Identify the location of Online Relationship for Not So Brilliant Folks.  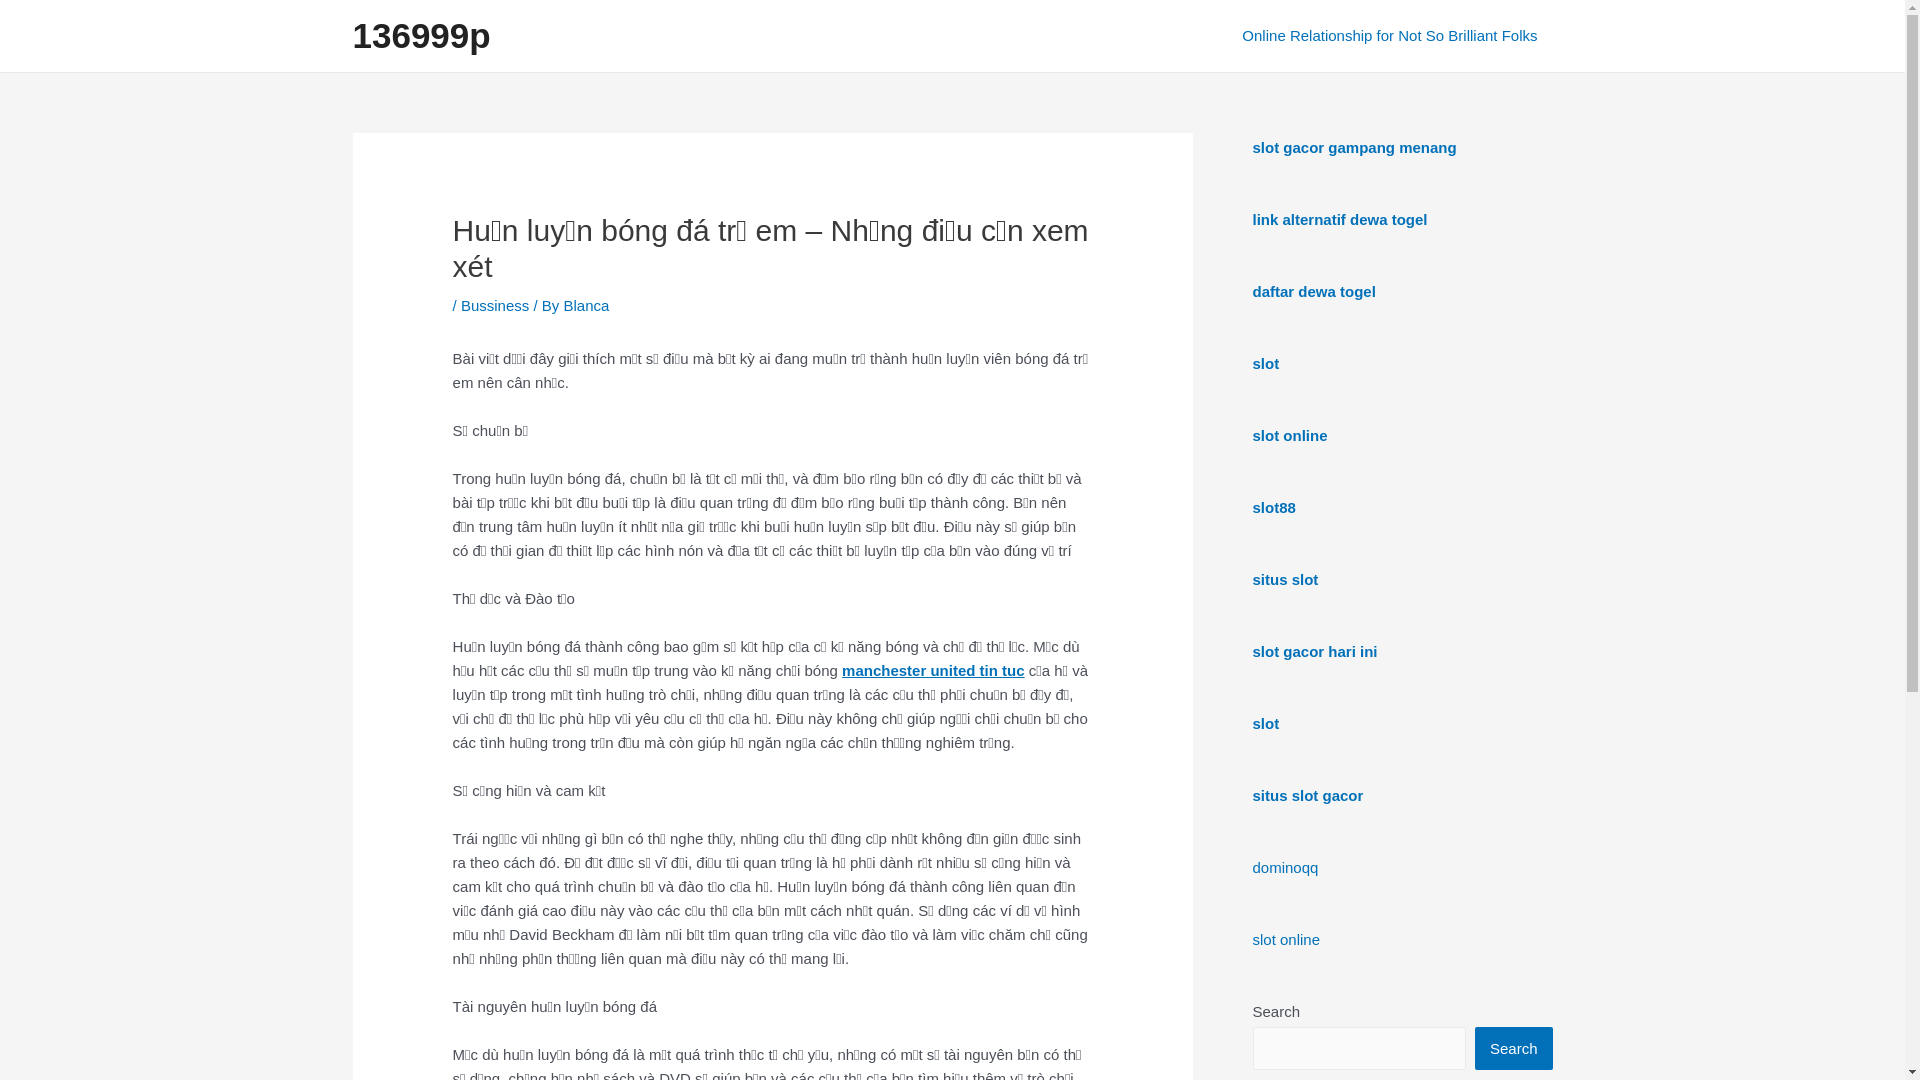
(1390, 36).